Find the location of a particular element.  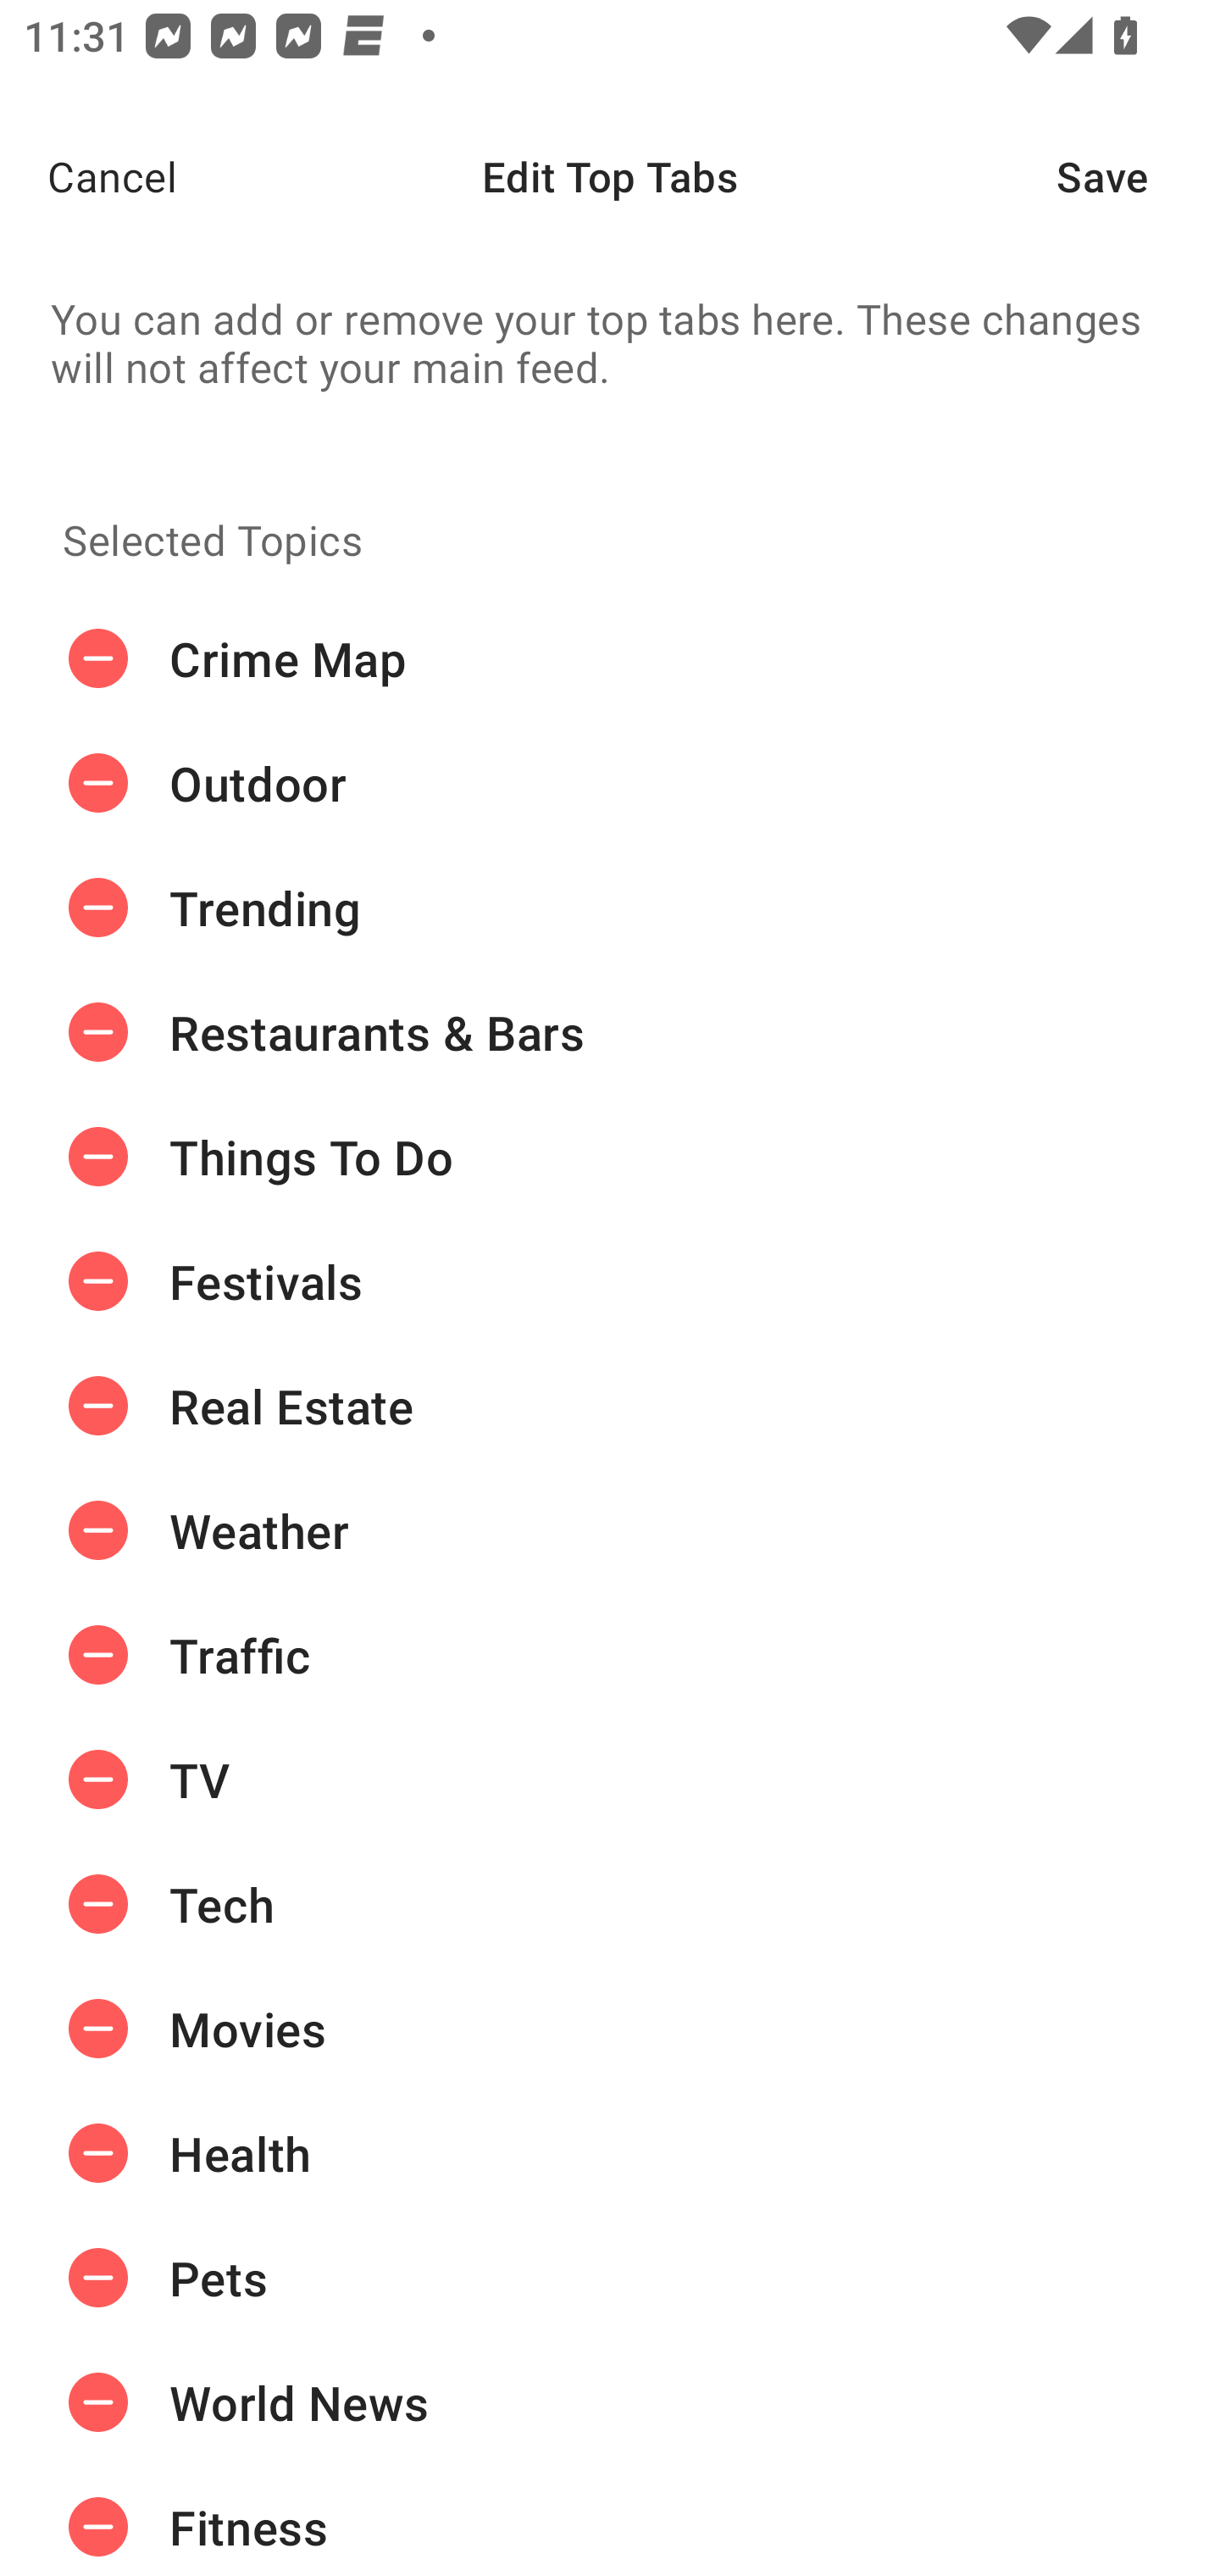

World News is located at coordinates (610, 2403).